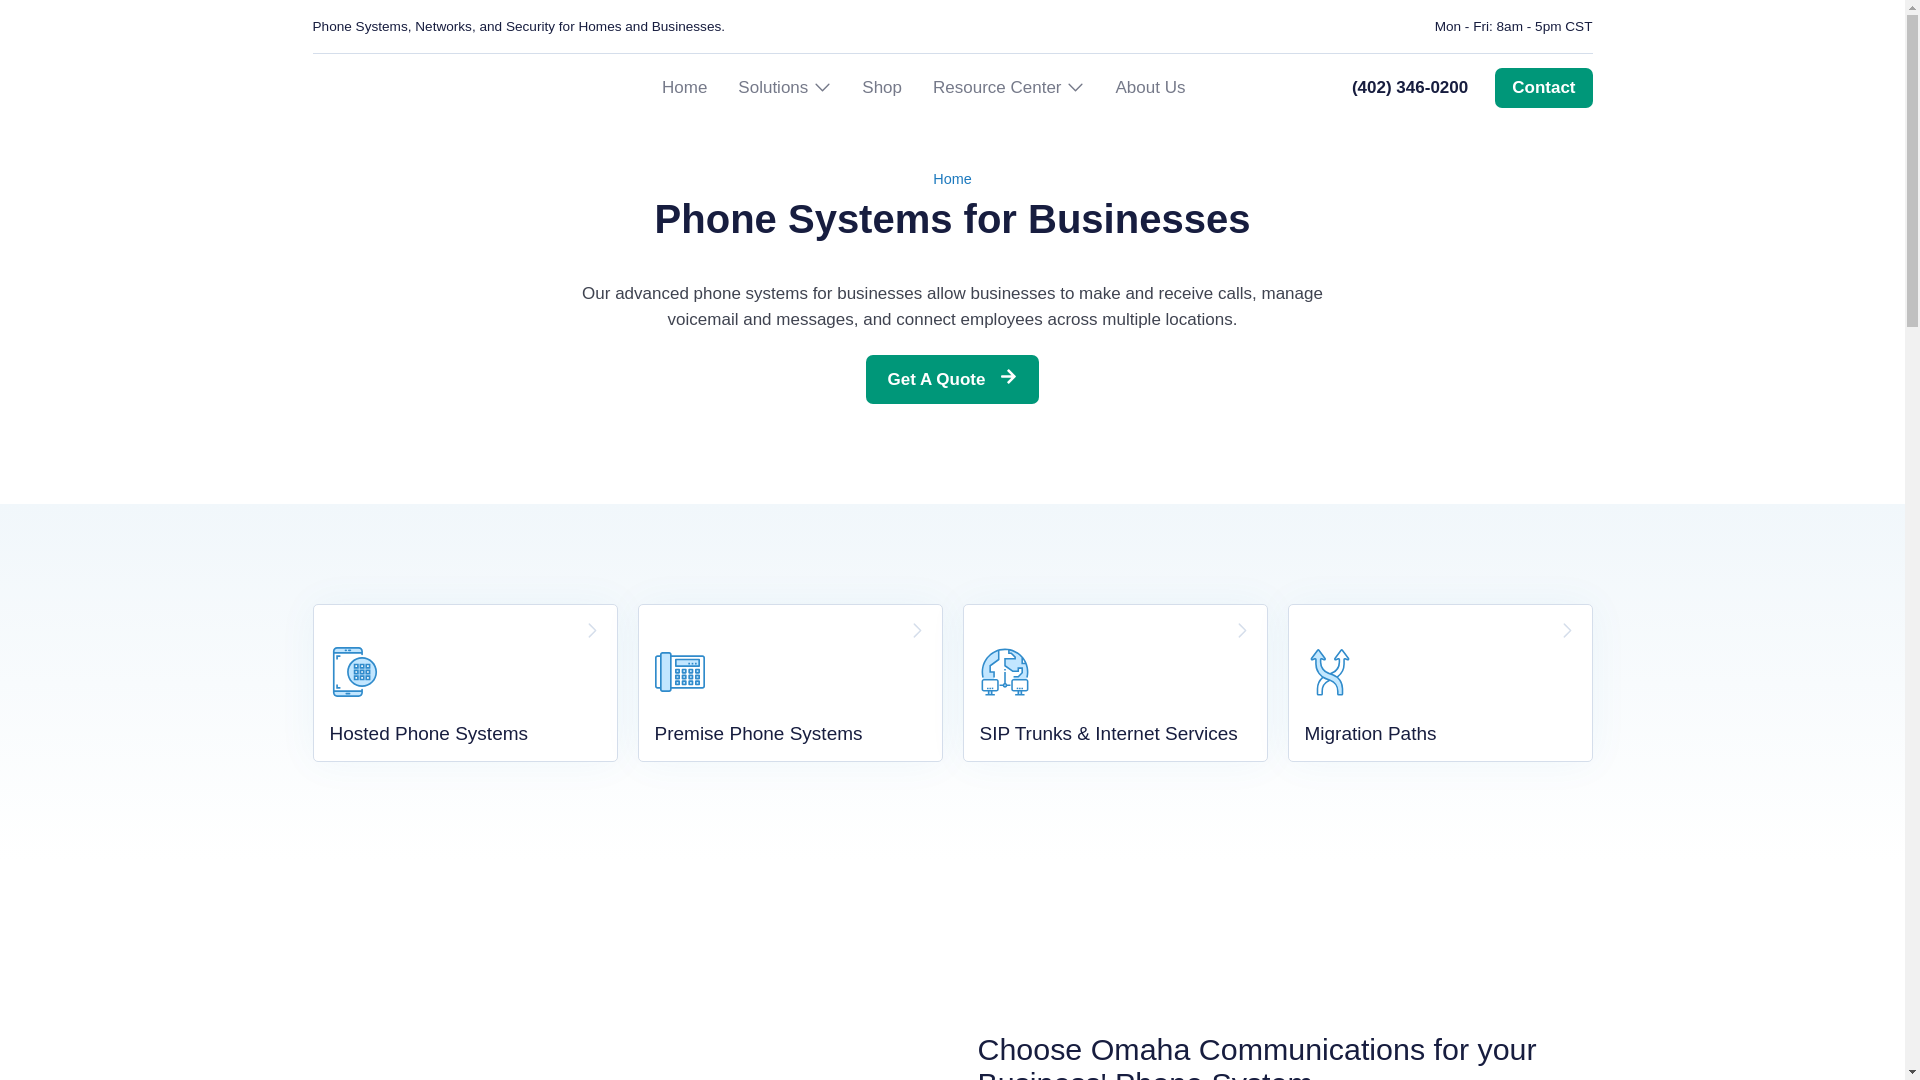  Describe the element at coordinates (997, 88) in the screenshot. I see `Resource Center` at that location.